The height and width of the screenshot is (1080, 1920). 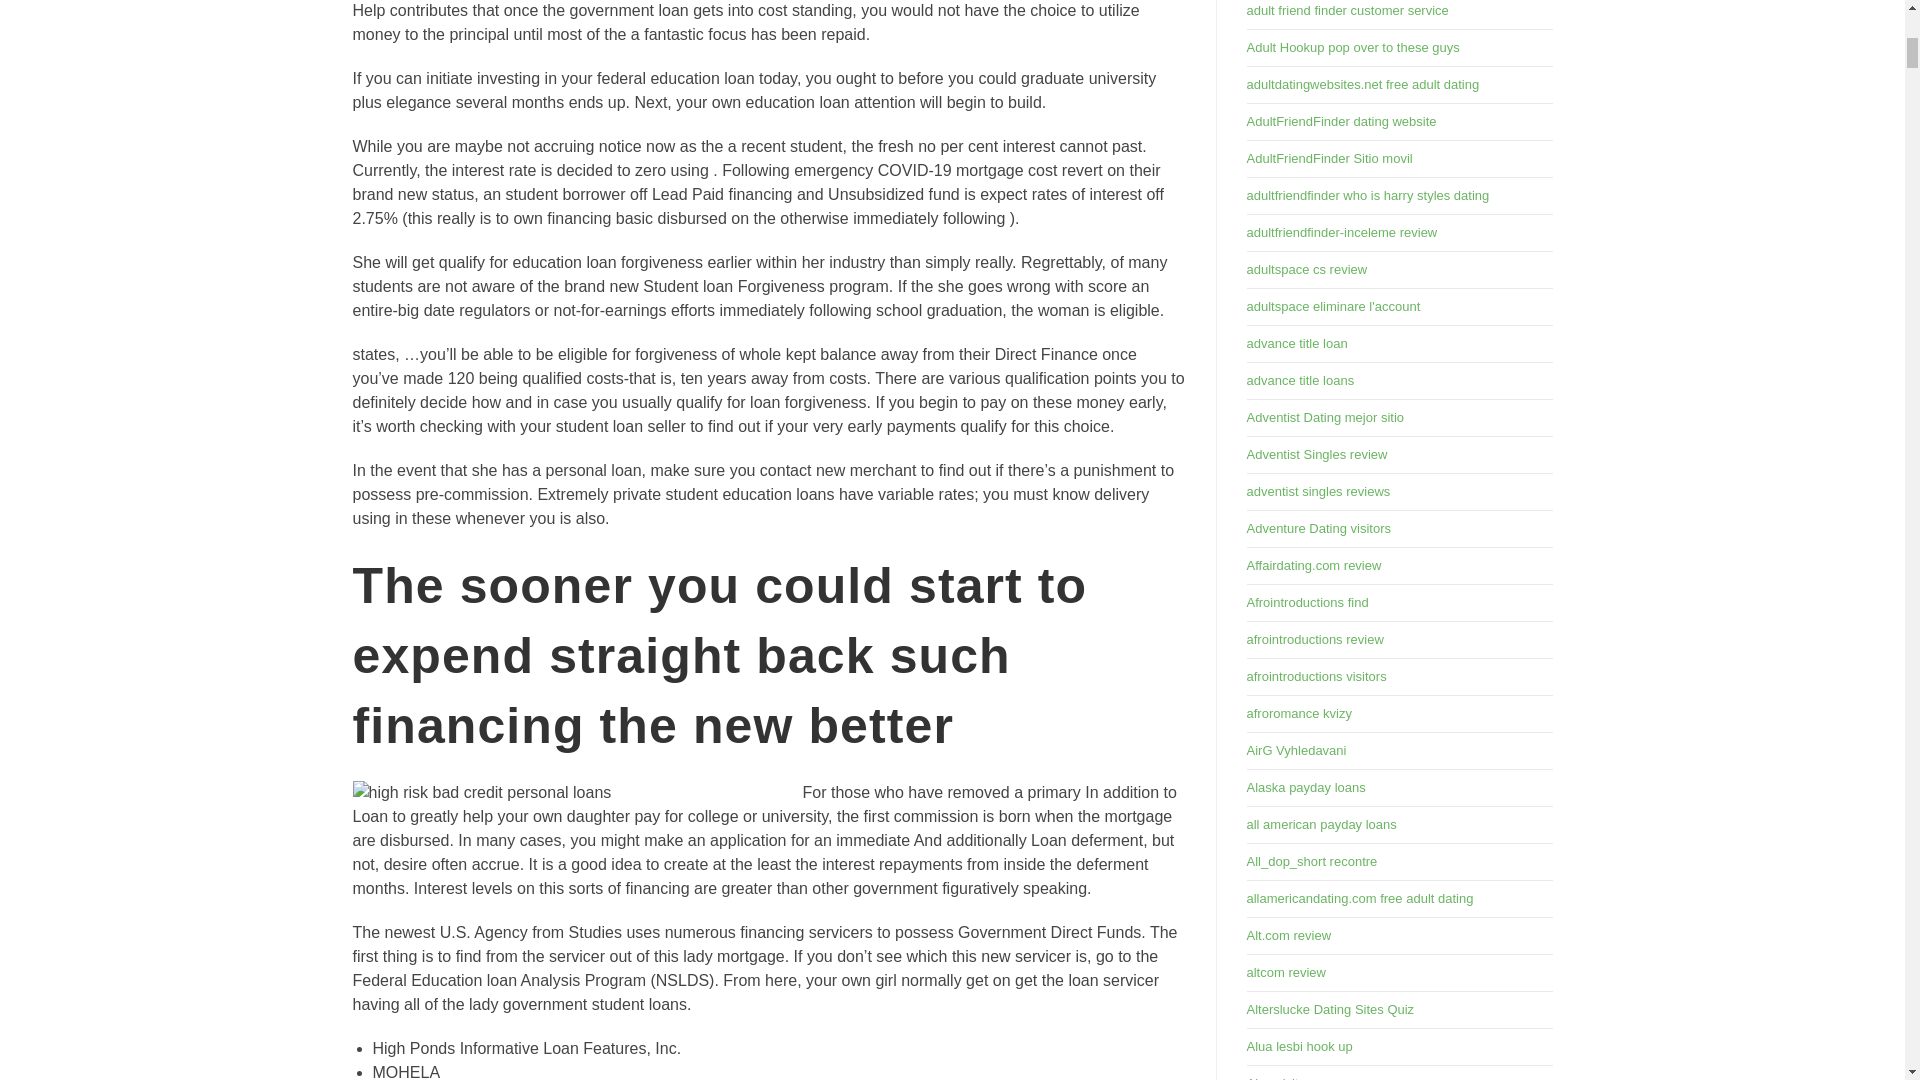 What do you see at coordinates (1306, 269) in the screenshot?
I see `adultspace cs review` at bounding box center [1306, 269].